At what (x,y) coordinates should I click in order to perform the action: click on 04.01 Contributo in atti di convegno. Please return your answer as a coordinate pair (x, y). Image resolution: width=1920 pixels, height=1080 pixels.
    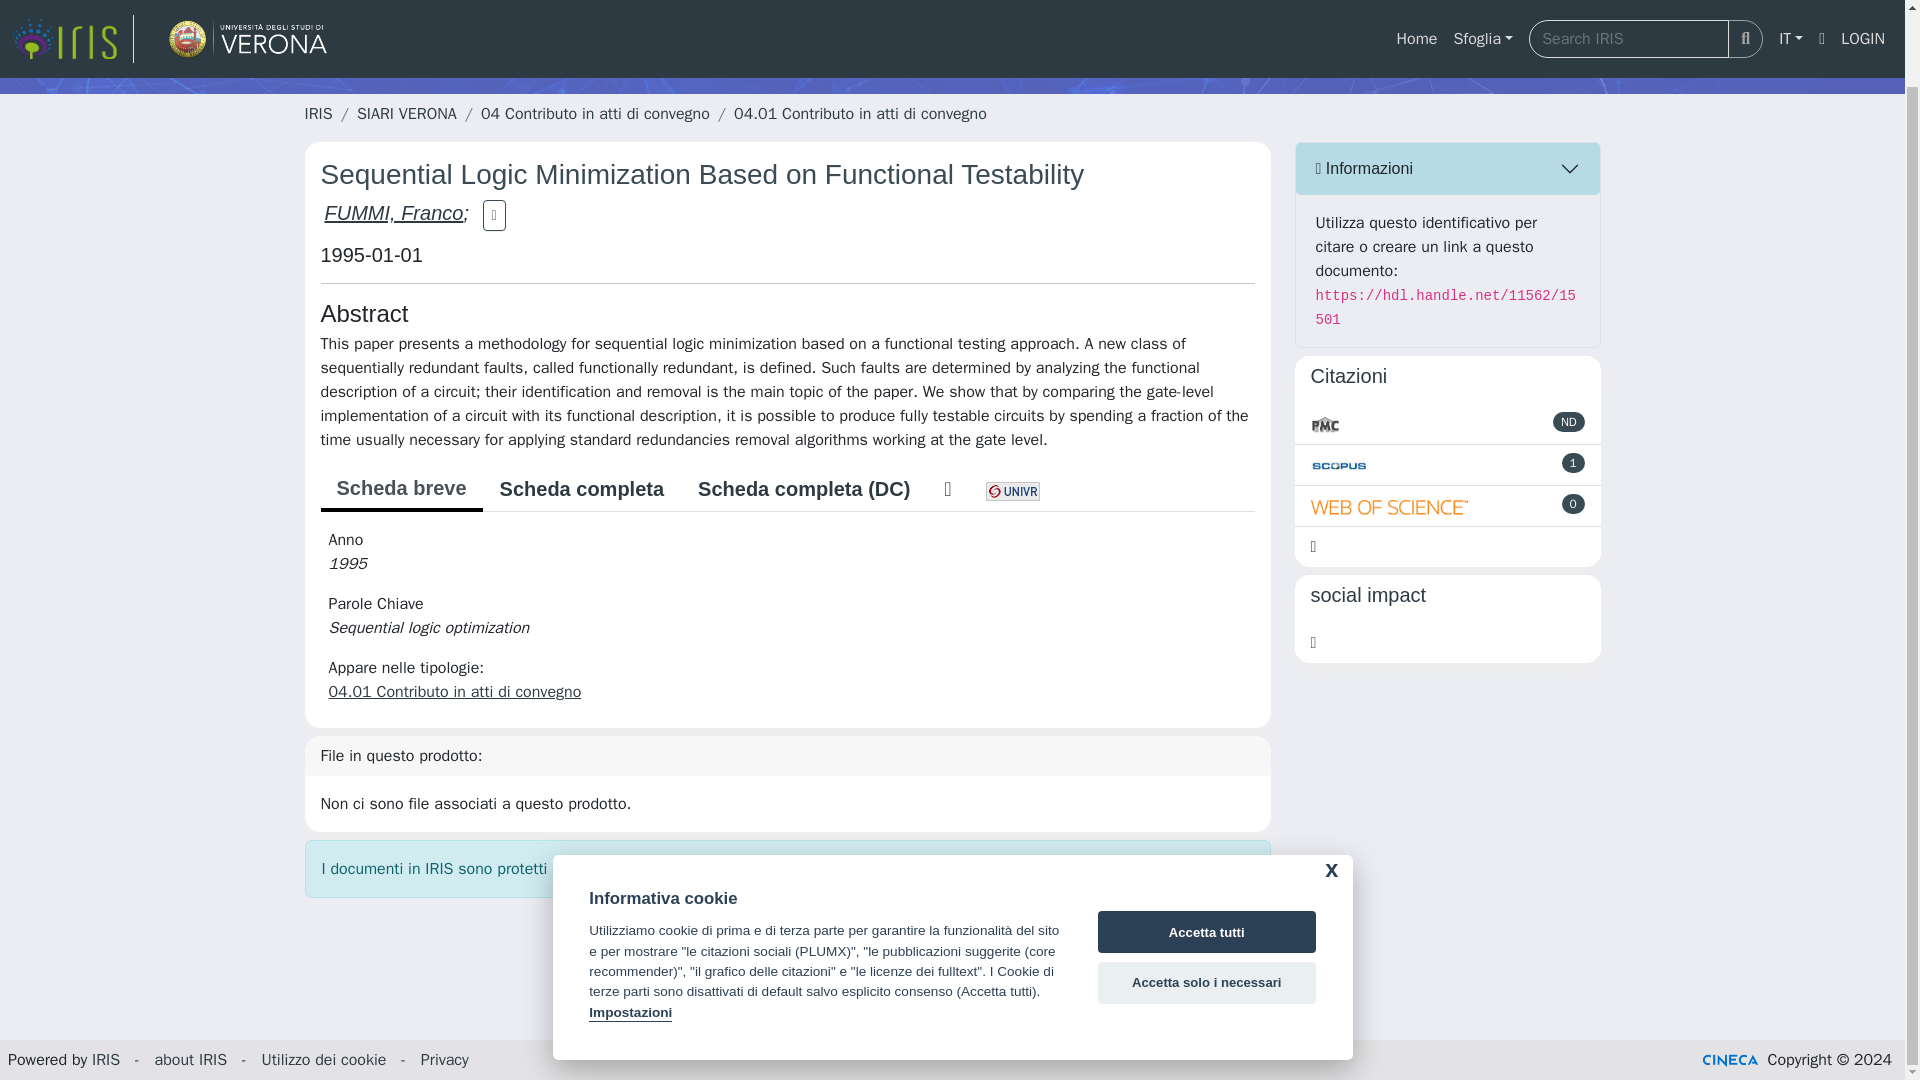
    Looking at the image, I should click on (860, 114).